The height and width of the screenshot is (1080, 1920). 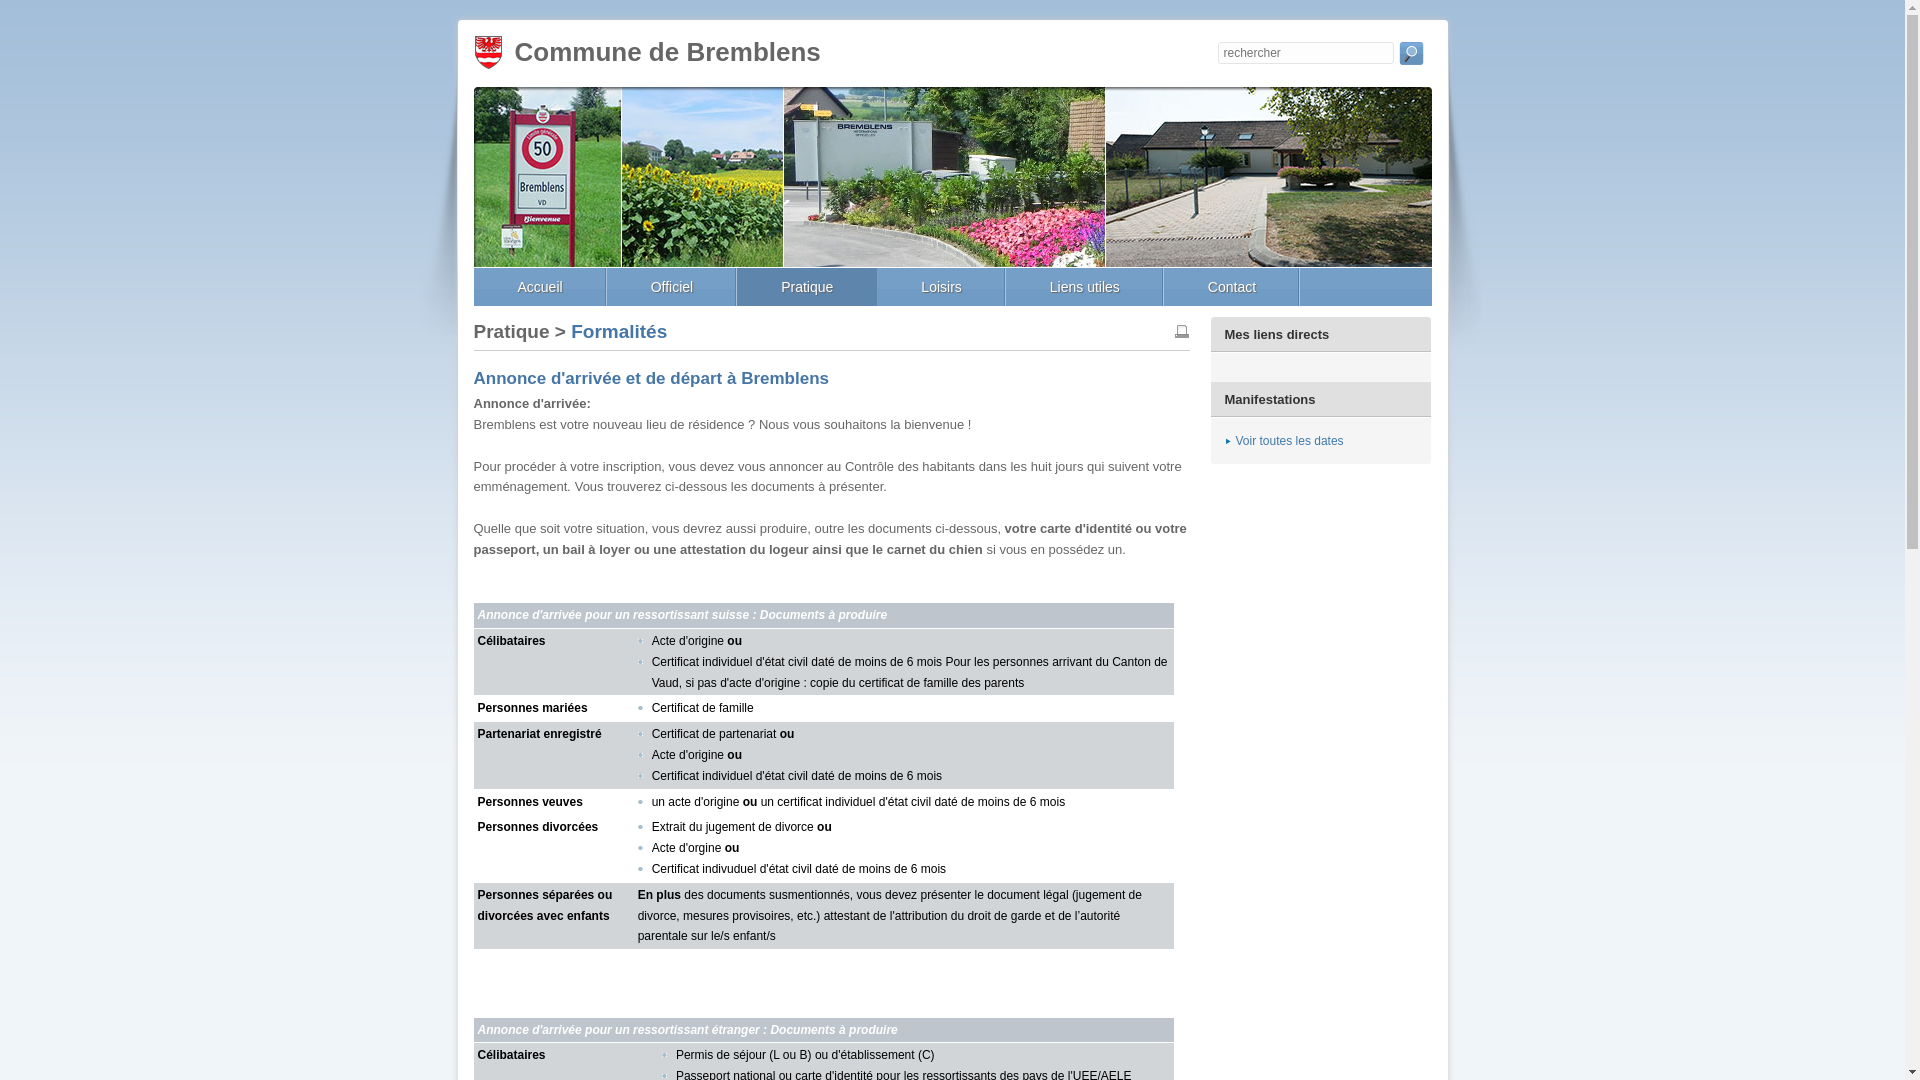 What do you see at coordinates (807, 287) in the screenshot?
I see `Pratique` at bounding box center [807, 287].